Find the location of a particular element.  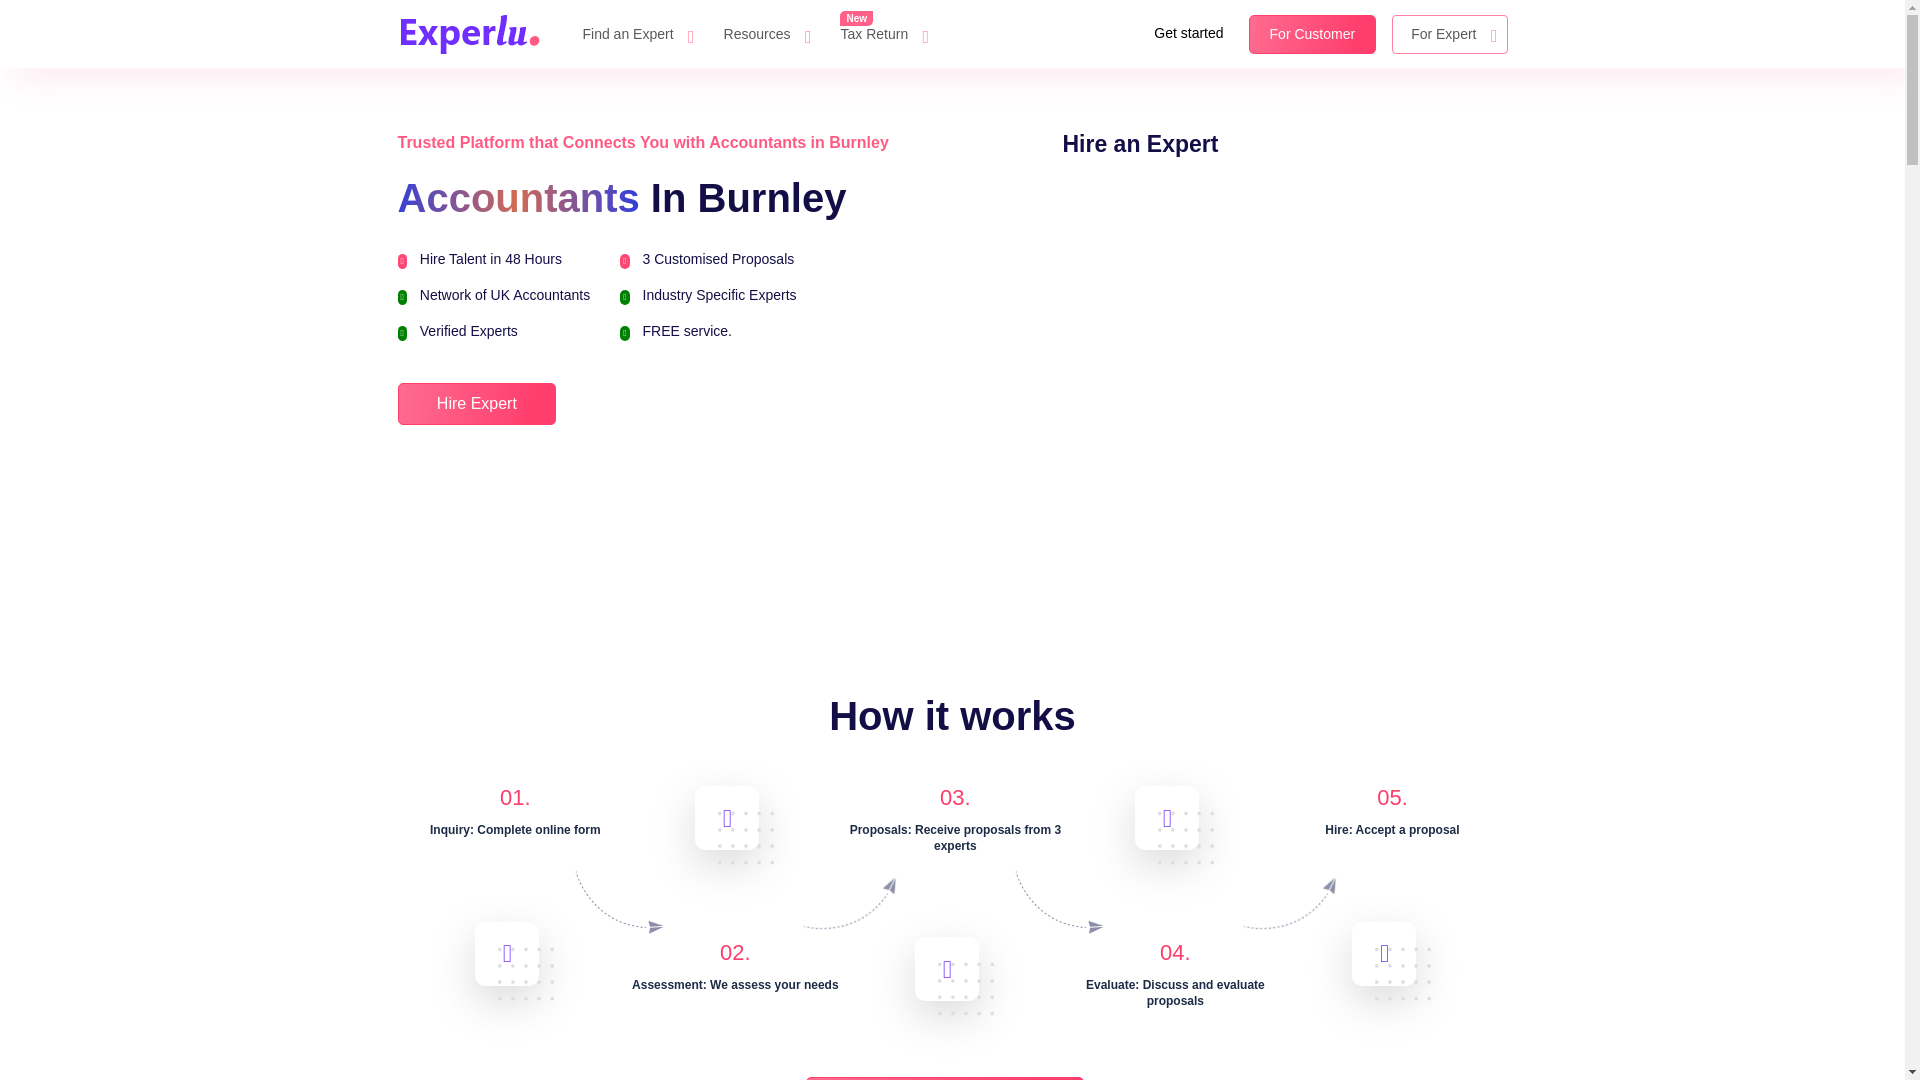

Hire Expert is located at coordinates (476, 404).